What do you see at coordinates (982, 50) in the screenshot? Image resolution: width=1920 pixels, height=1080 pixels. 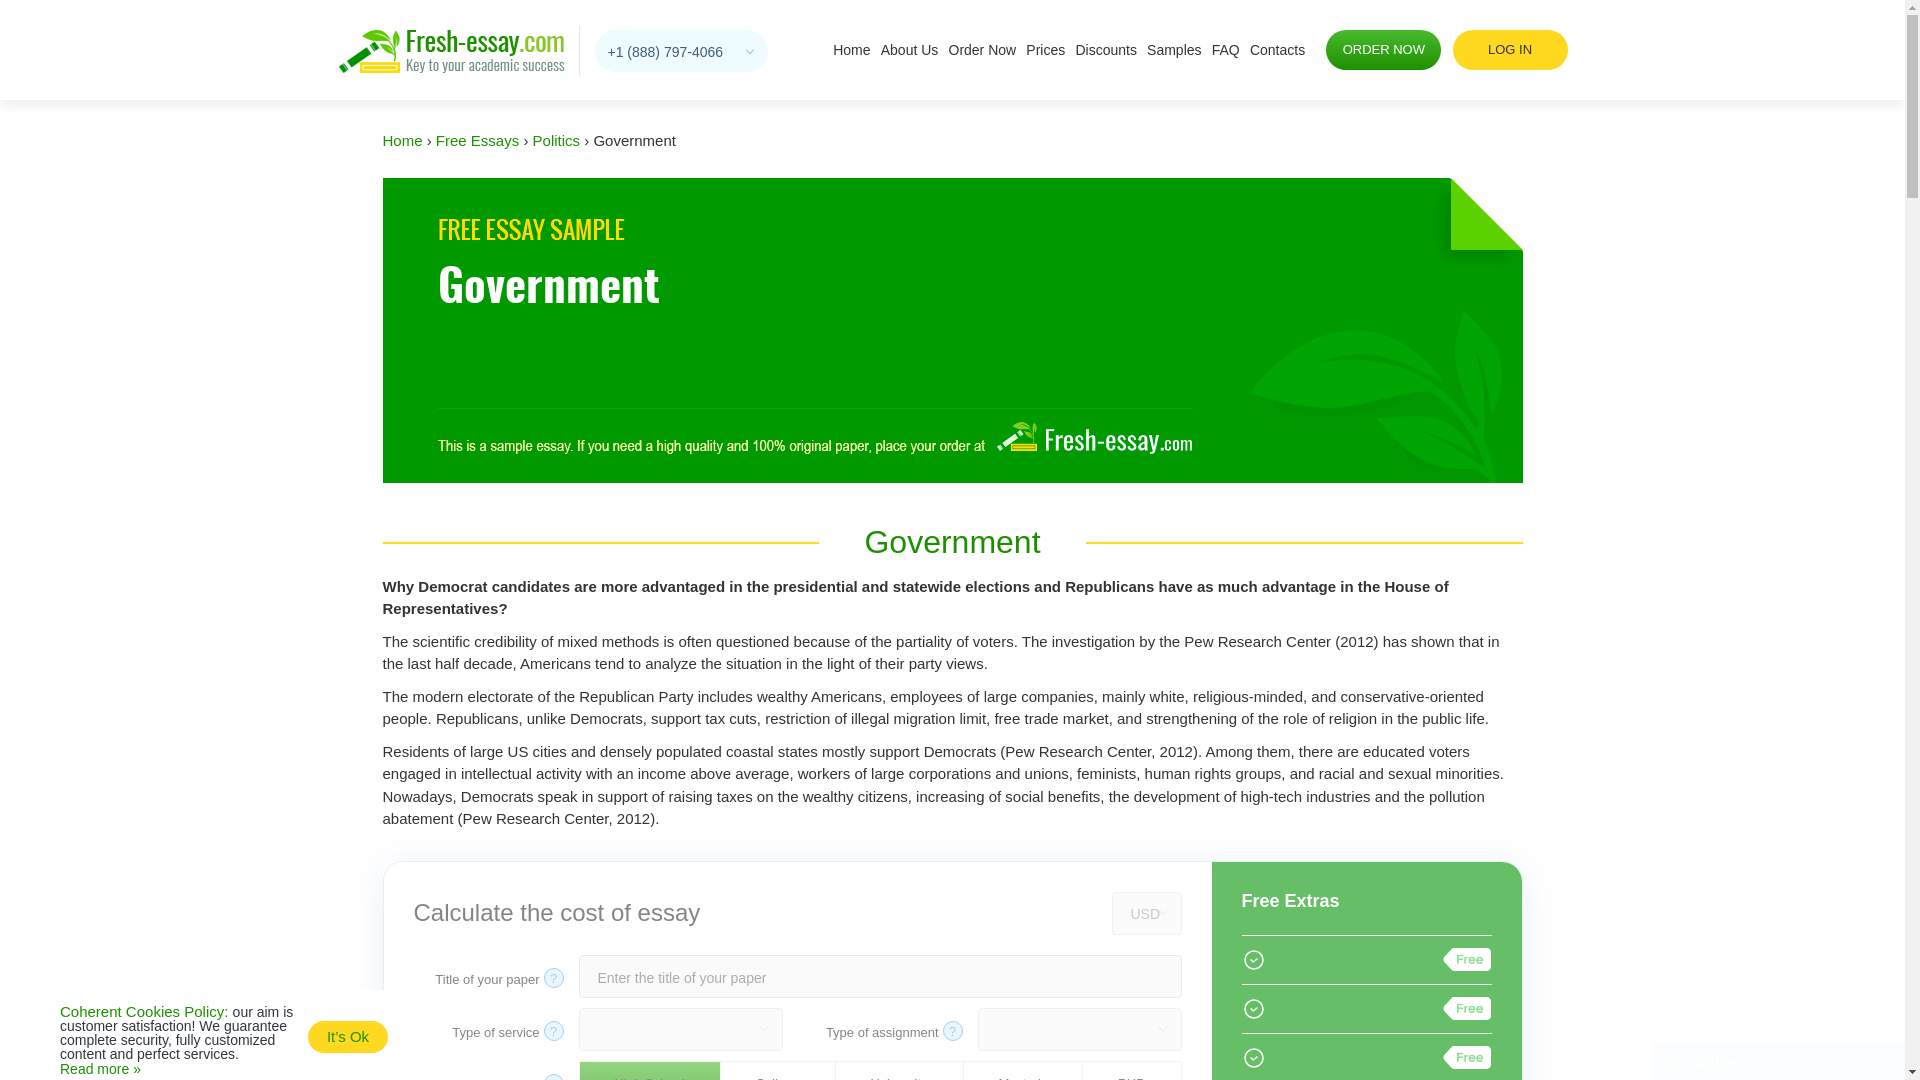 I see `Order Now` at bounding box center [982, 50].